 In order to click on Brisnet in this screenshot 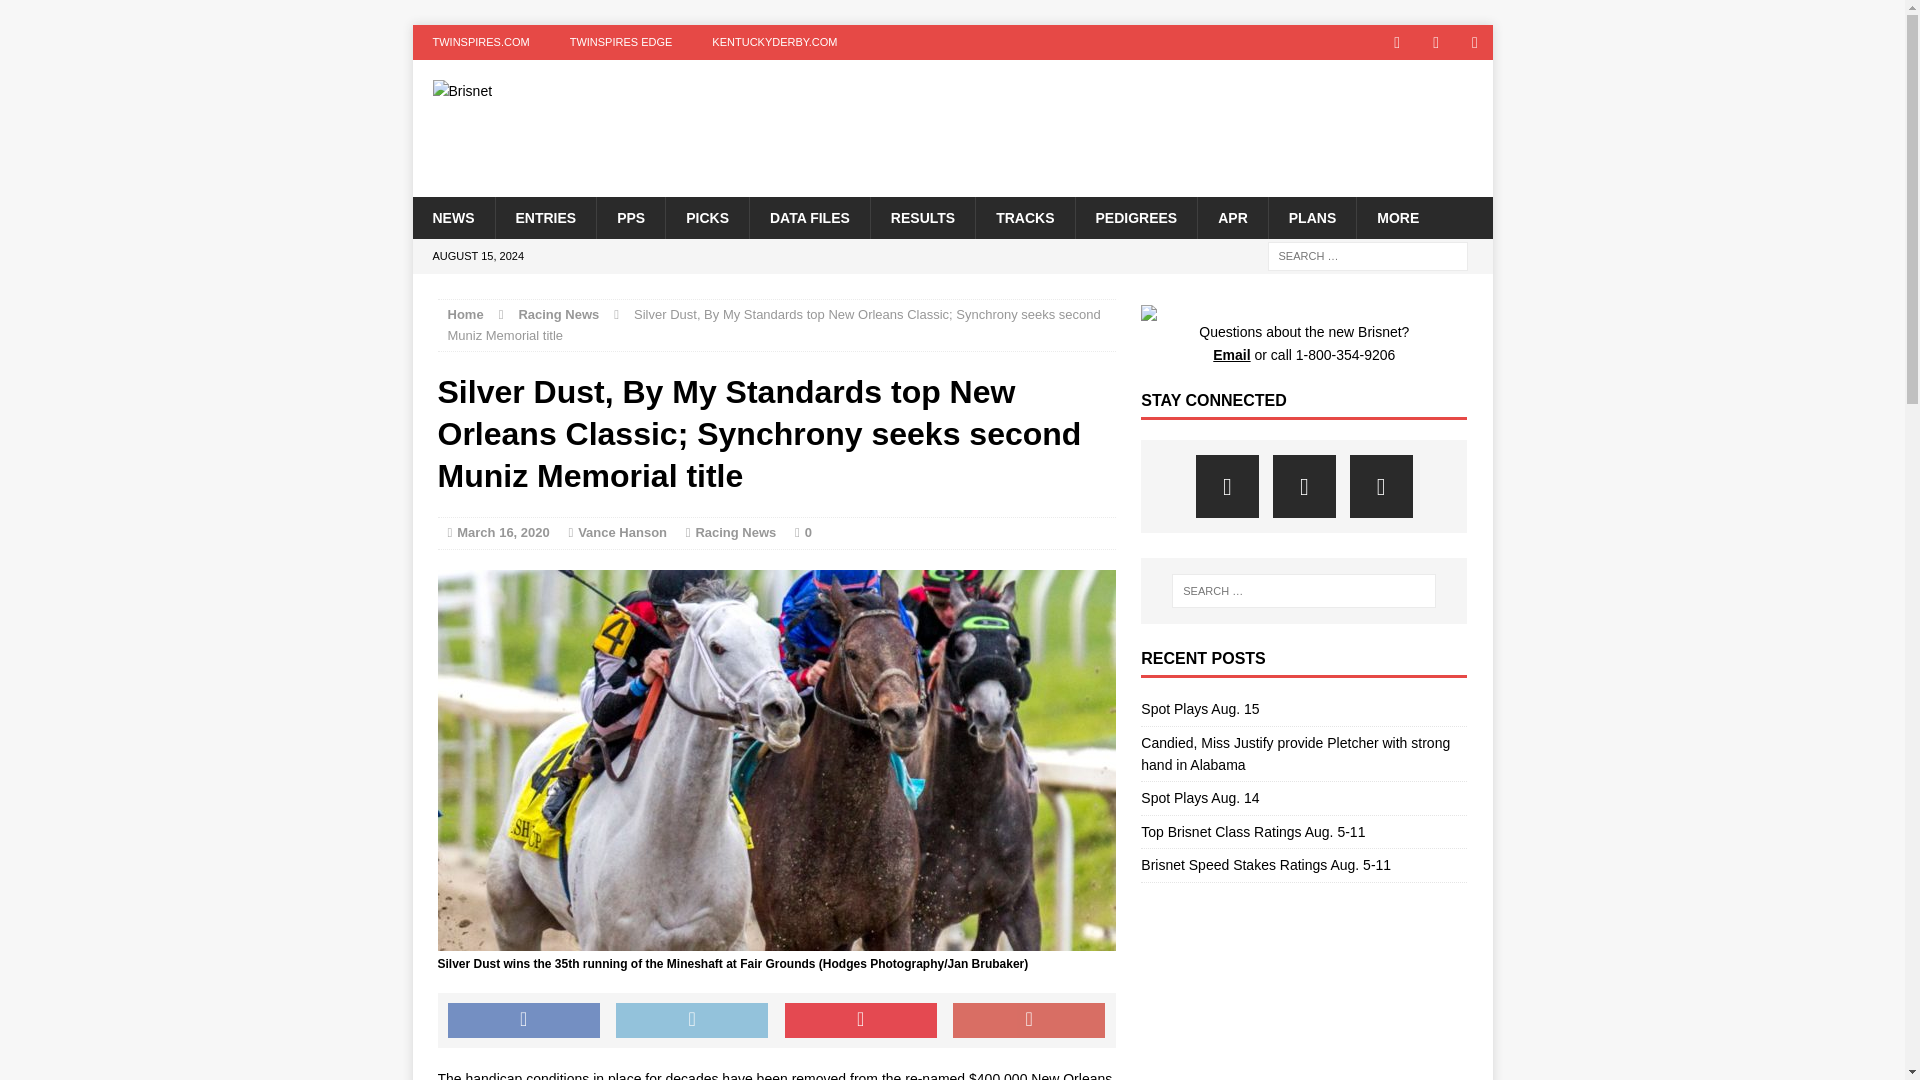, I will do `click(583, 91)`.